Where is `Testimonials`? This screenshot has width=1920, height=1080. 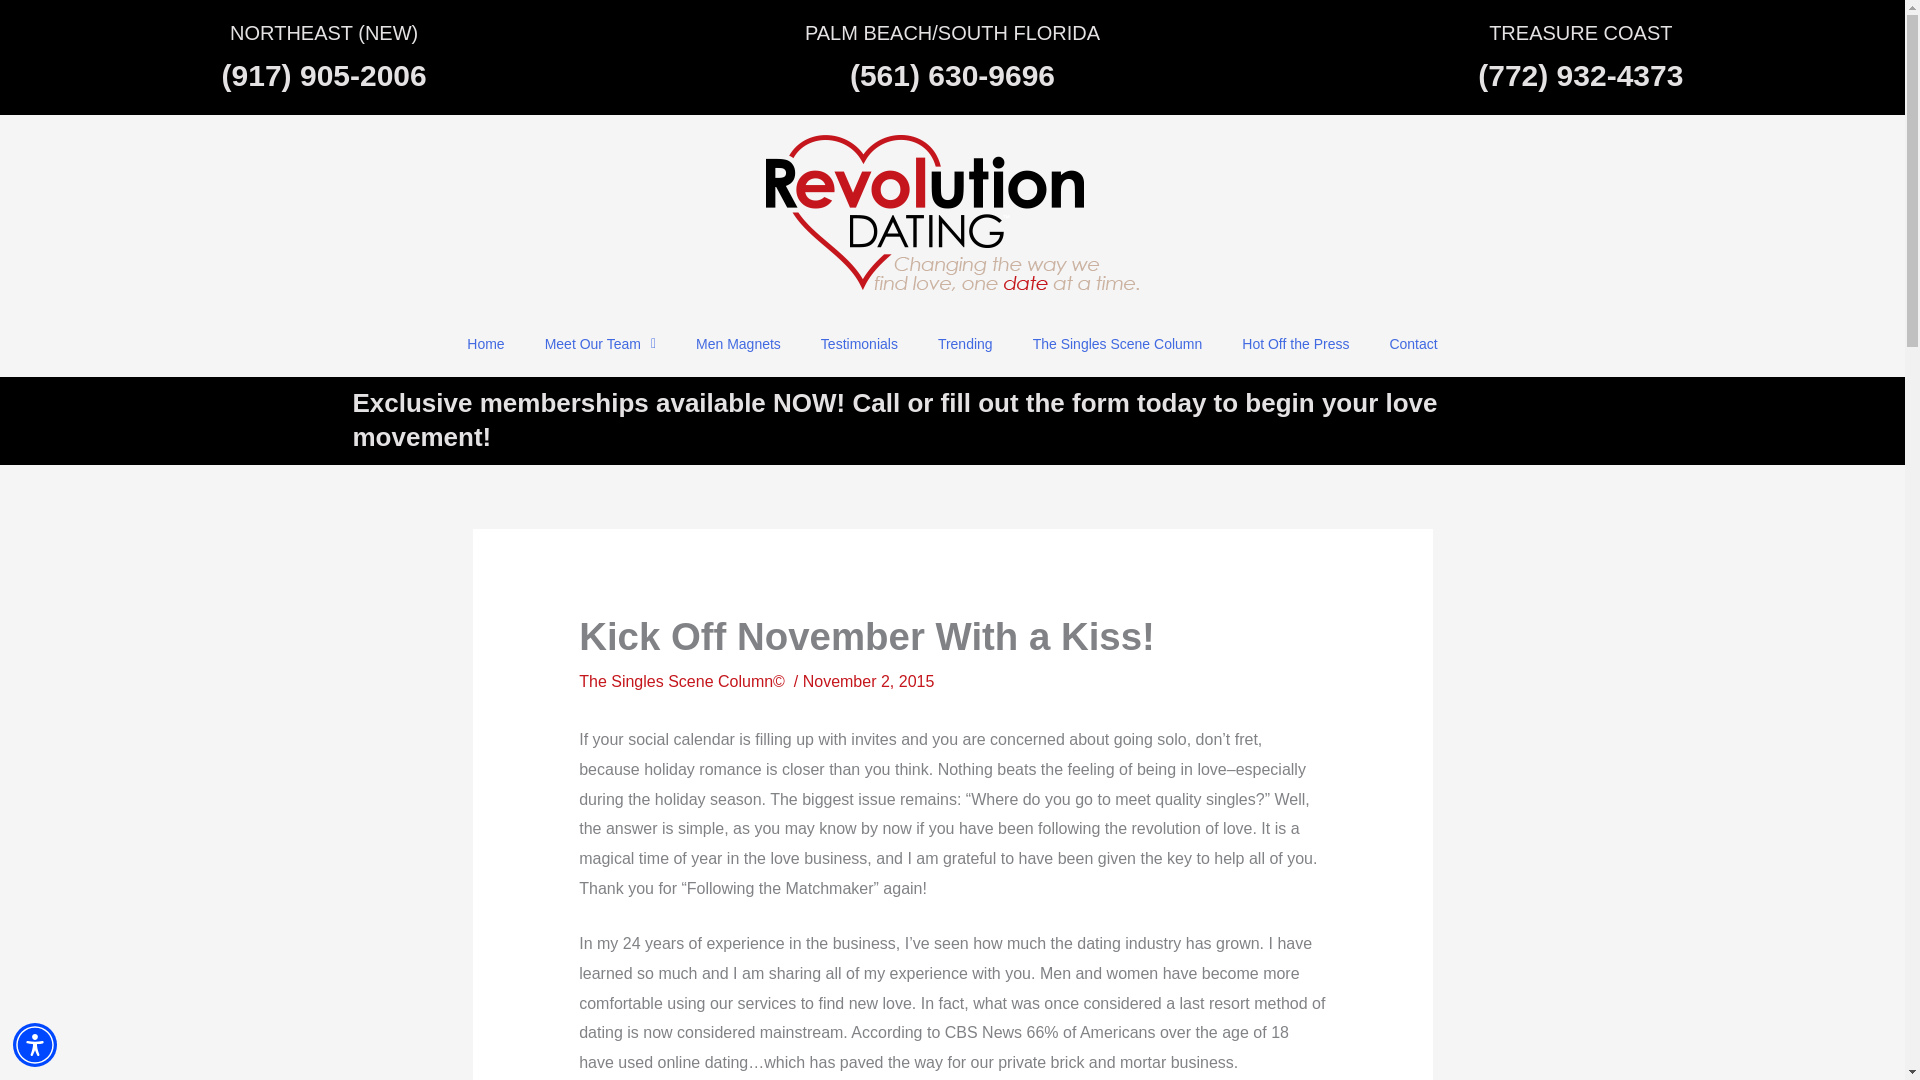
Testimonials is located at coordinates (858, 344).